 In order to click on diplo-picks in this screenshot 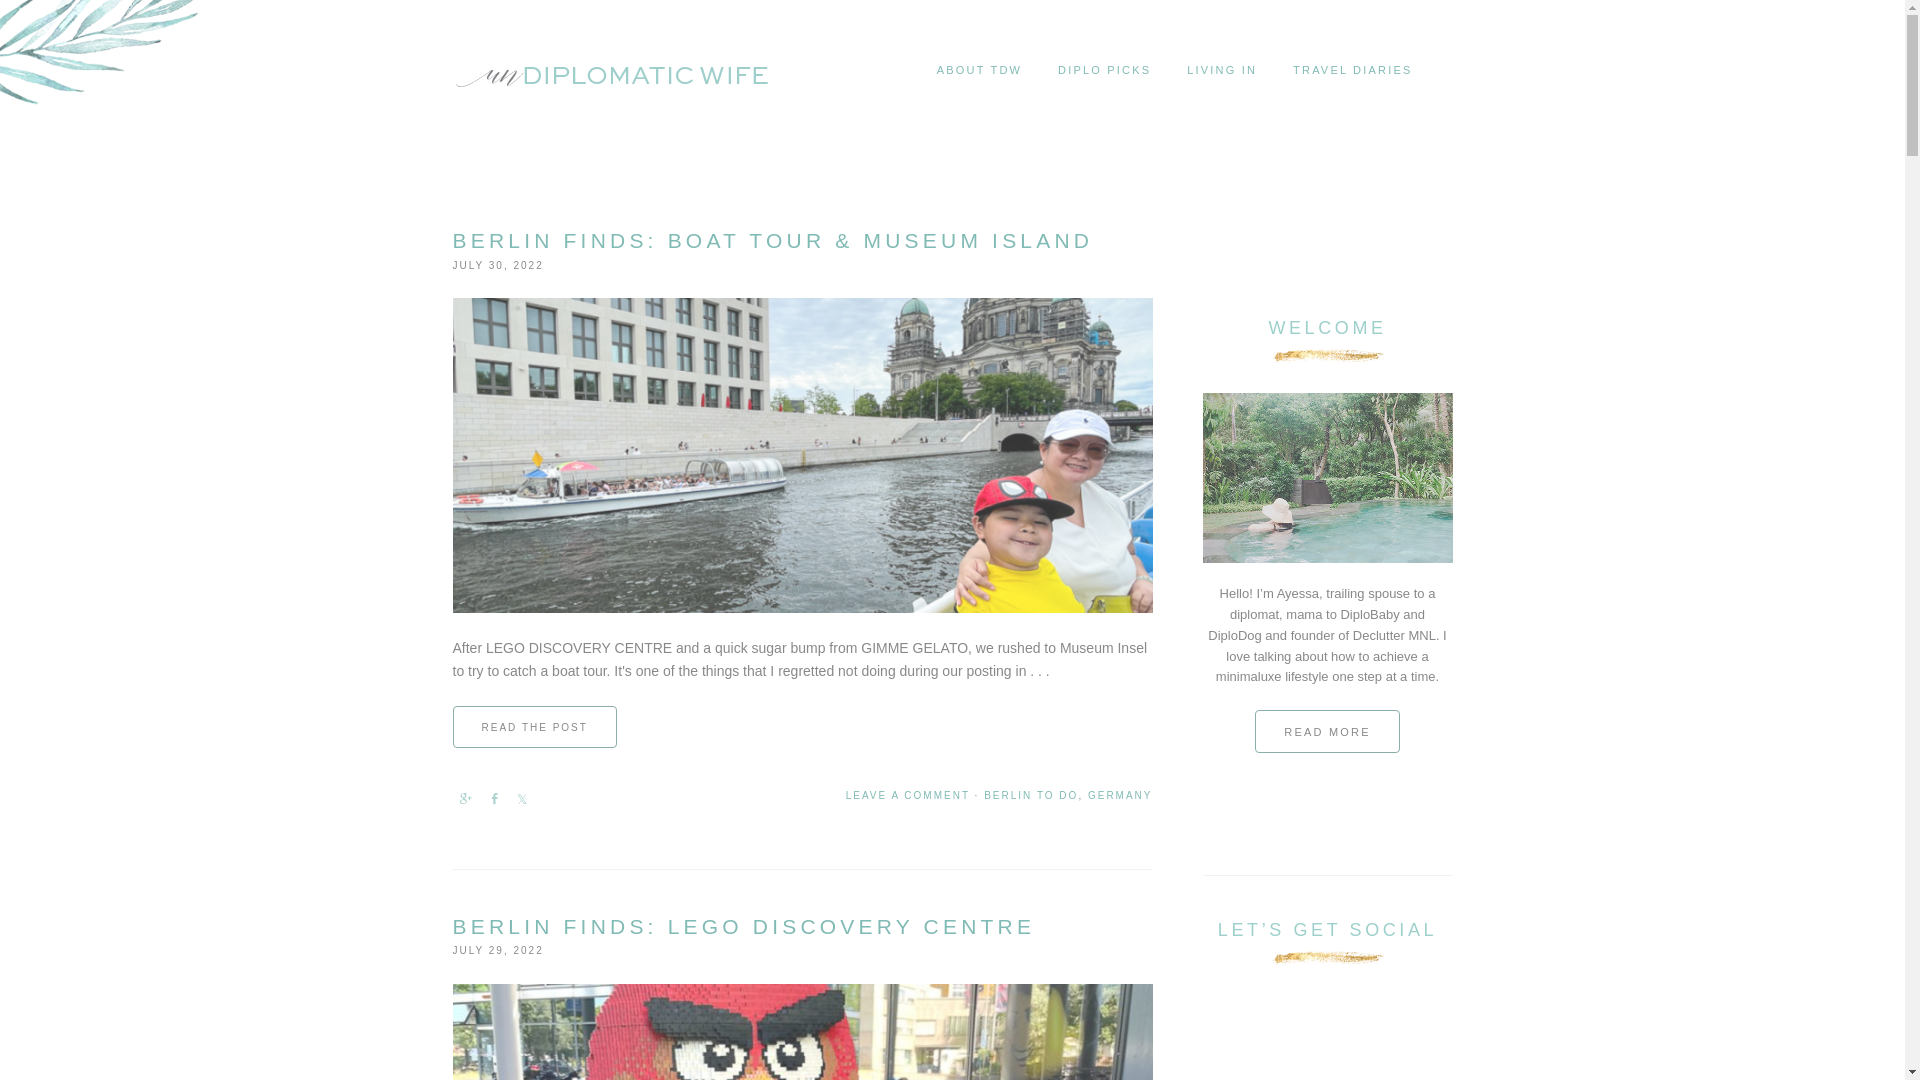, I will do `click(1104, 70)`.